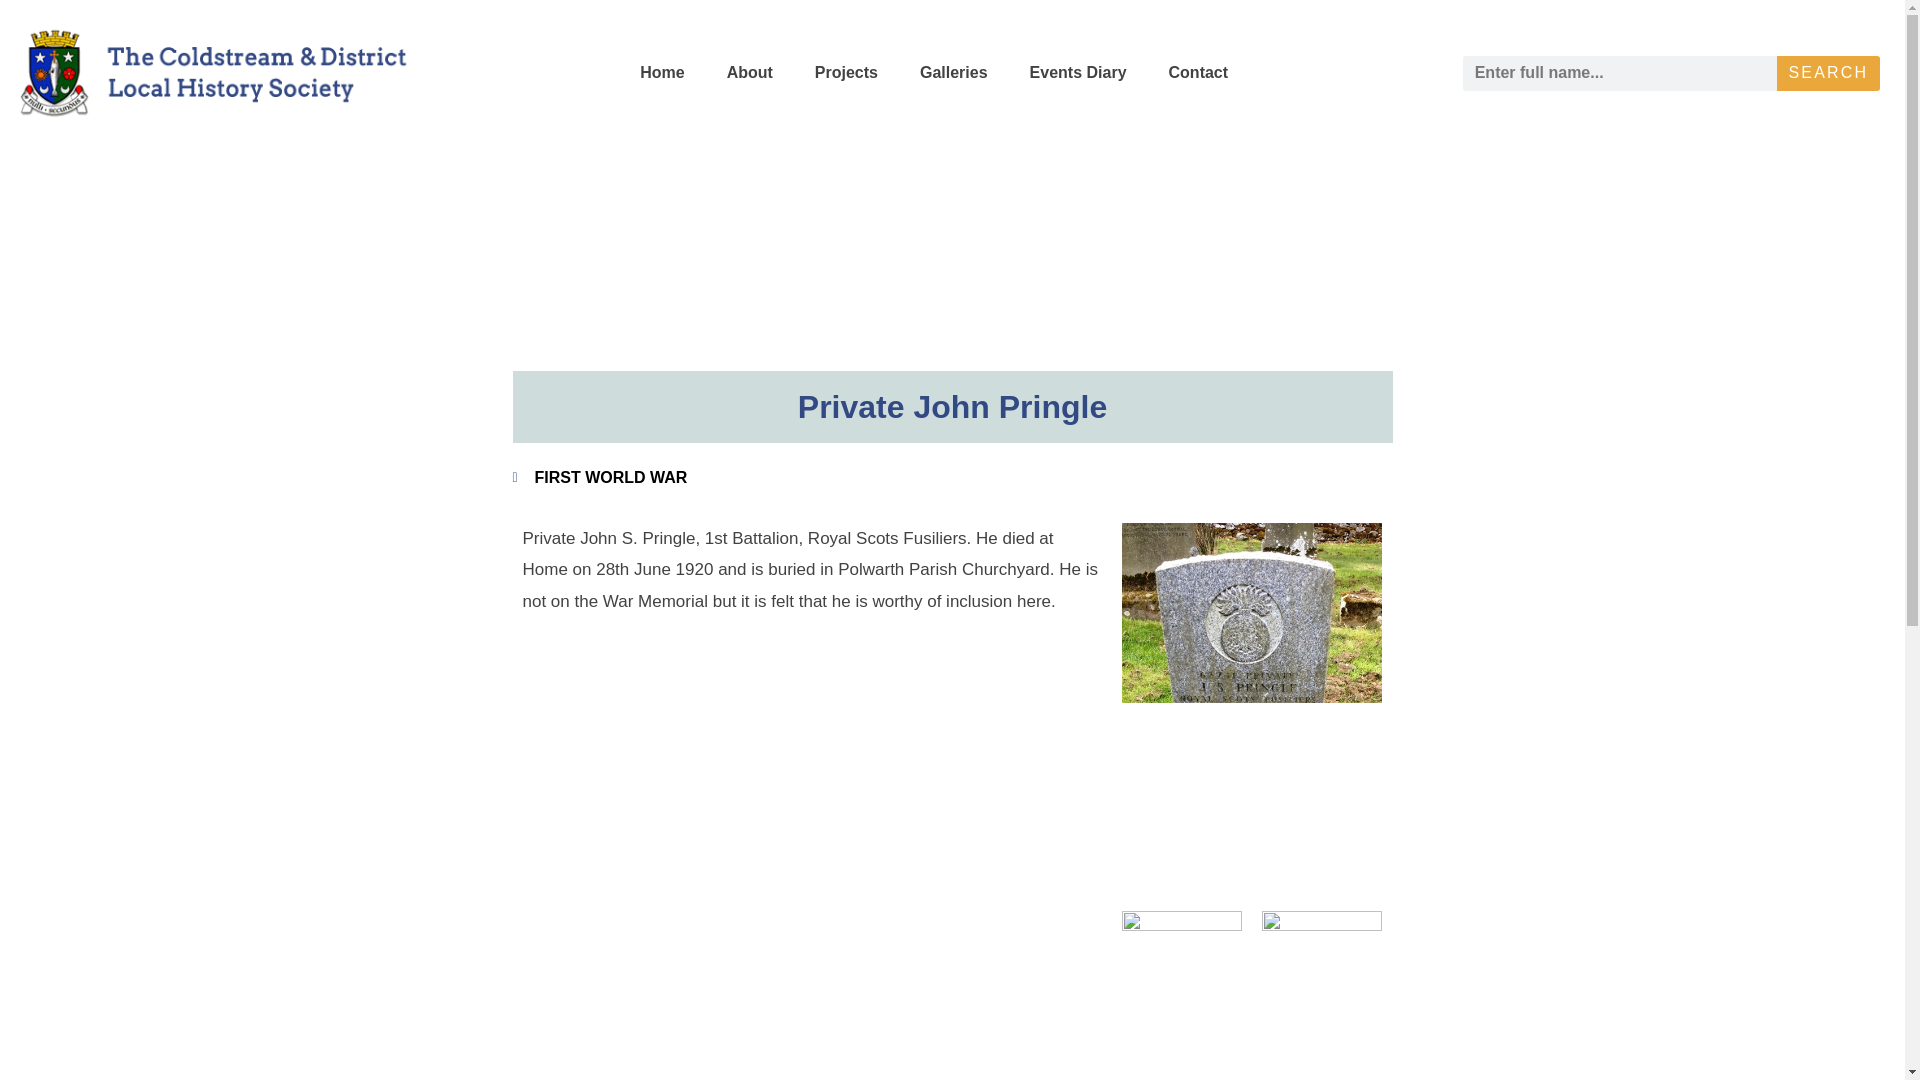  What do you see at coordinates (1828, 73) in the screenshot?
I see `SEARCH` at bounding box center [1828, 73].